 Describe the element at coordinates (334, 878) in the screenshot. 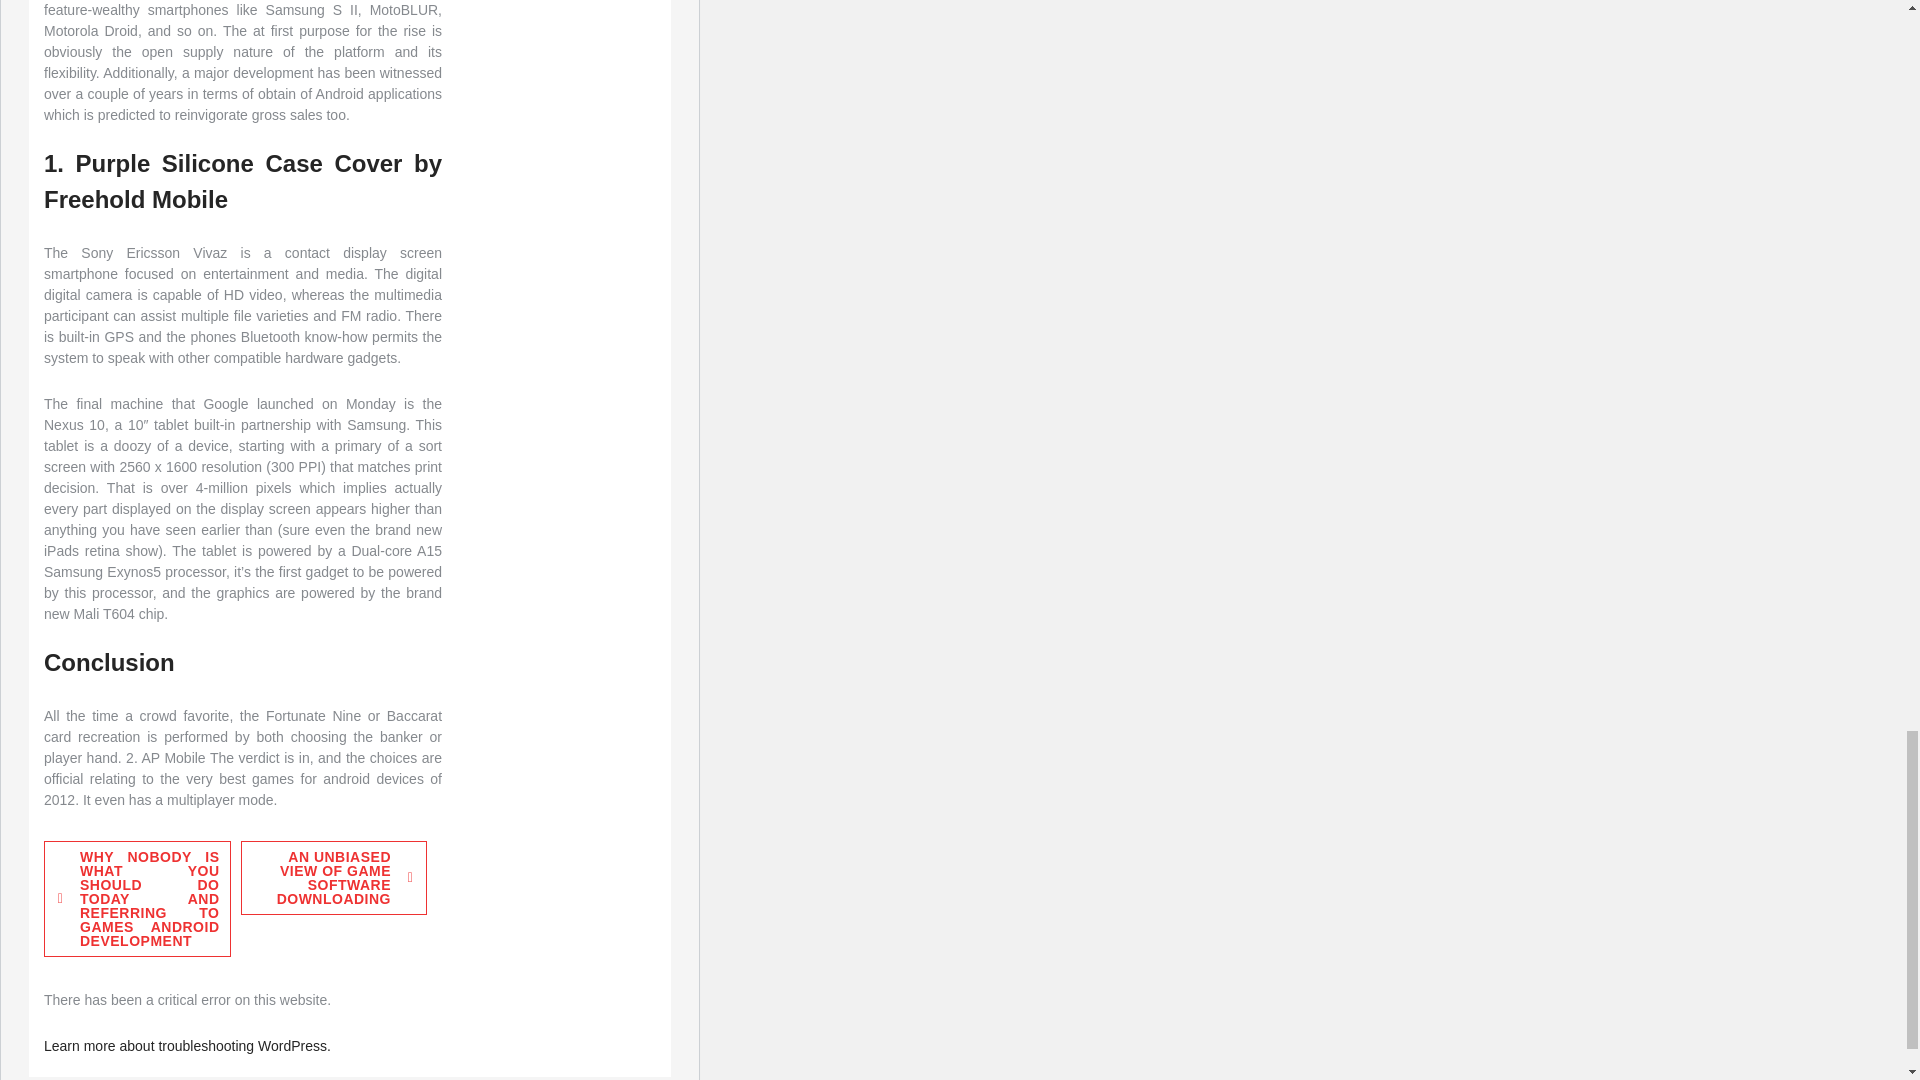

I see `AN UNBIASED VIEW OF GAME SOFTWARE DOWNLOADING` at that location.